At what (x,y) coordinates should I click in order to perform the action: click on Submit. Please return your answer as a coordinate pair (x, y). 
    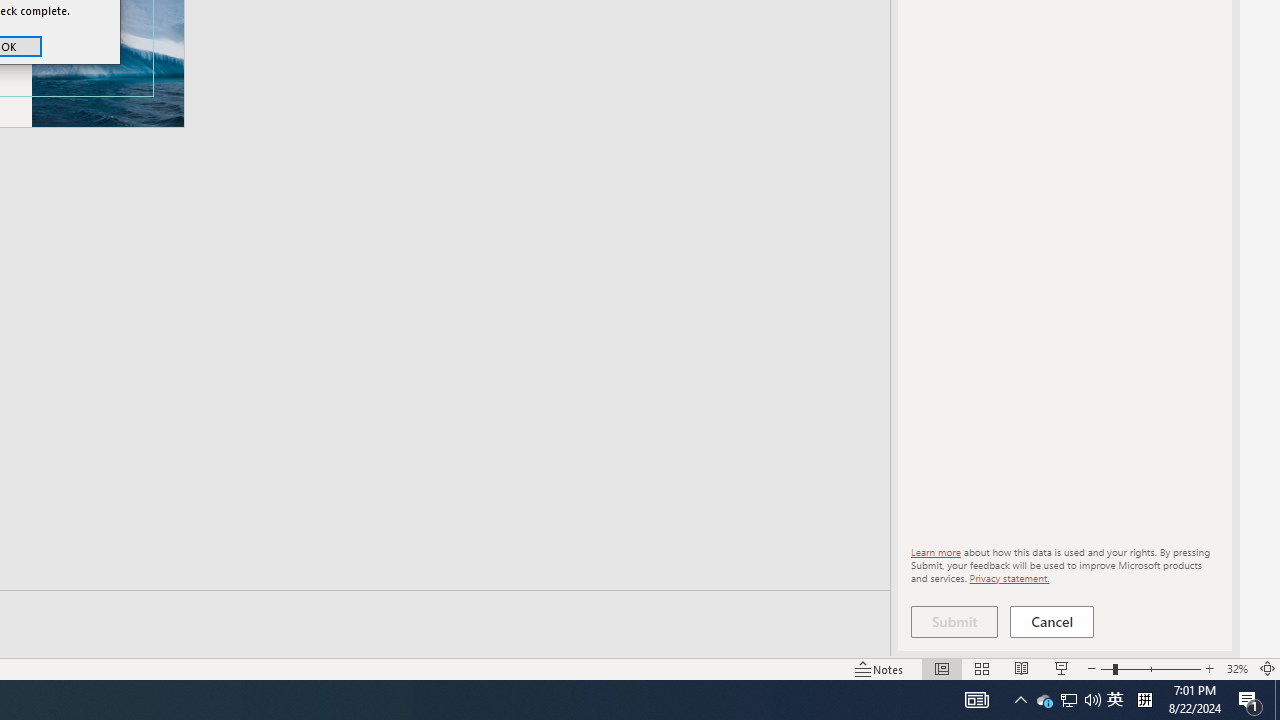
    Looking at the image, I should click on (1236, 668).